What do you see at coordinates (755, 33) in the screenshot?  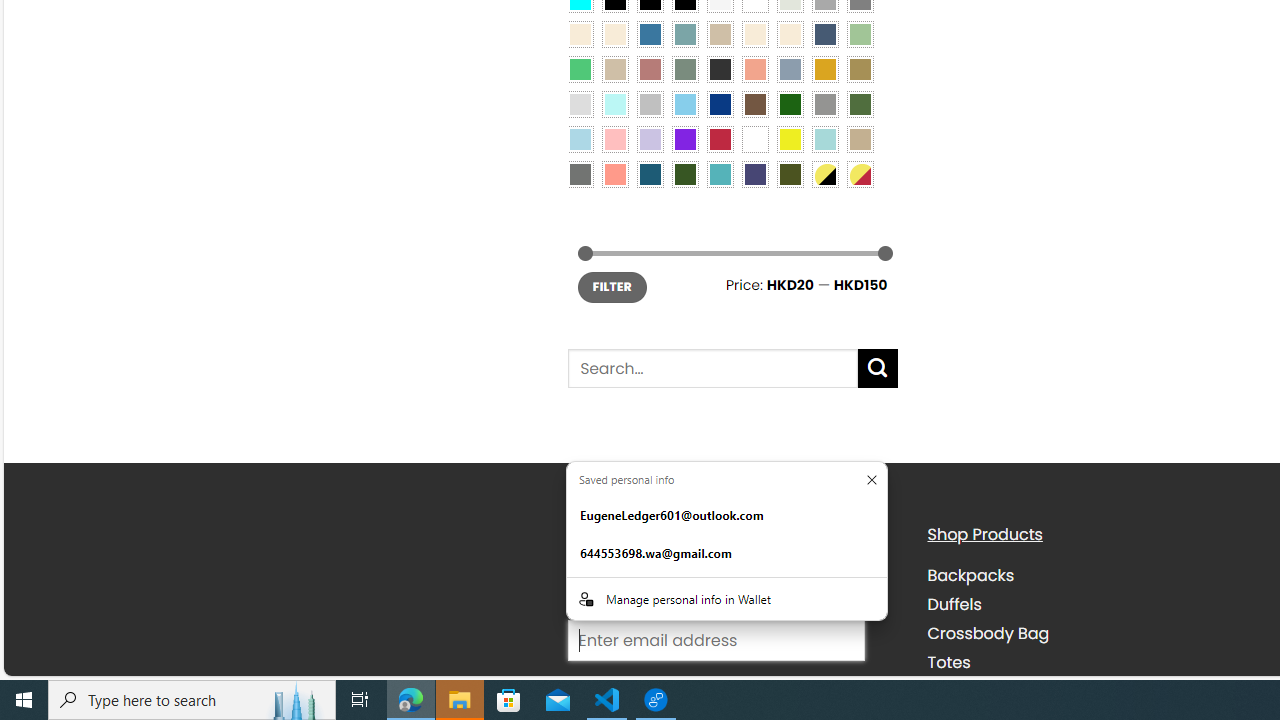 I see `Caramel` at bounding box center [755, 33].